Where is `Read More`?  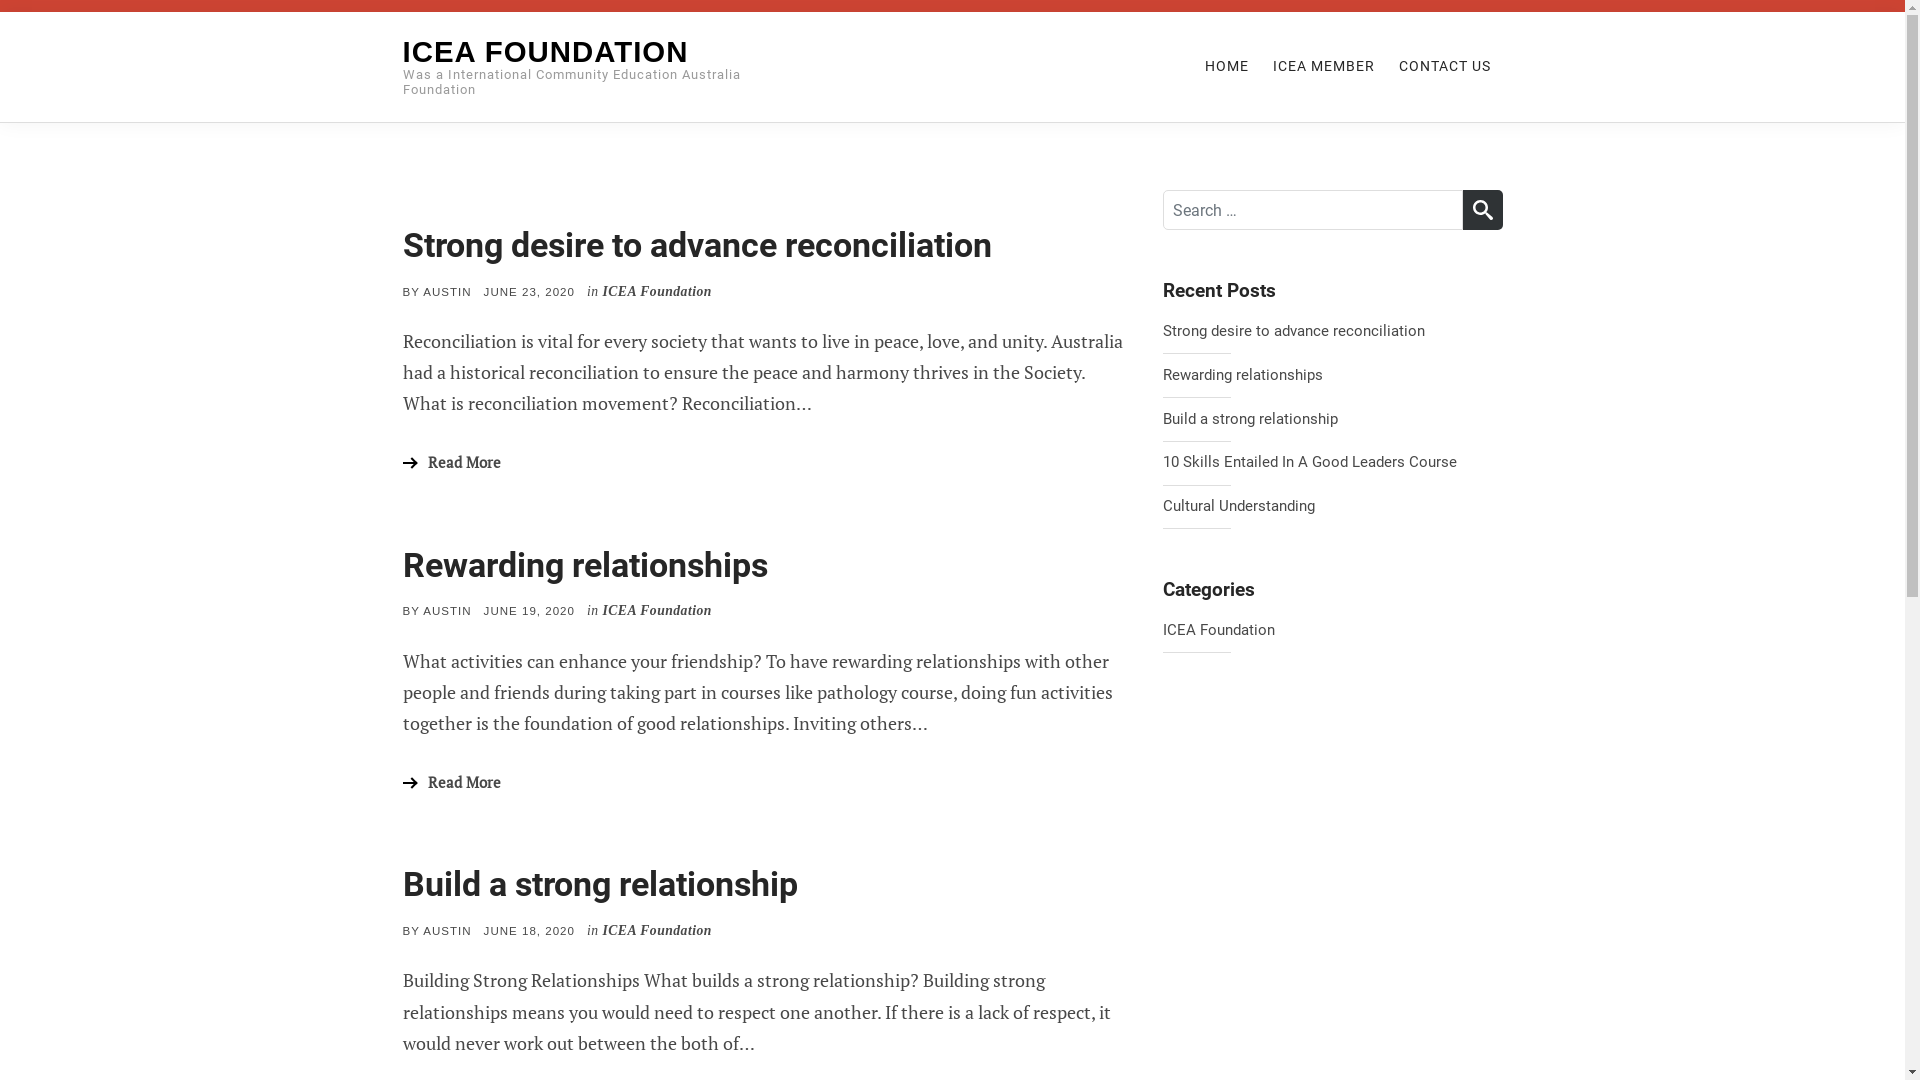
Read More is located at coordinates (451, 782).